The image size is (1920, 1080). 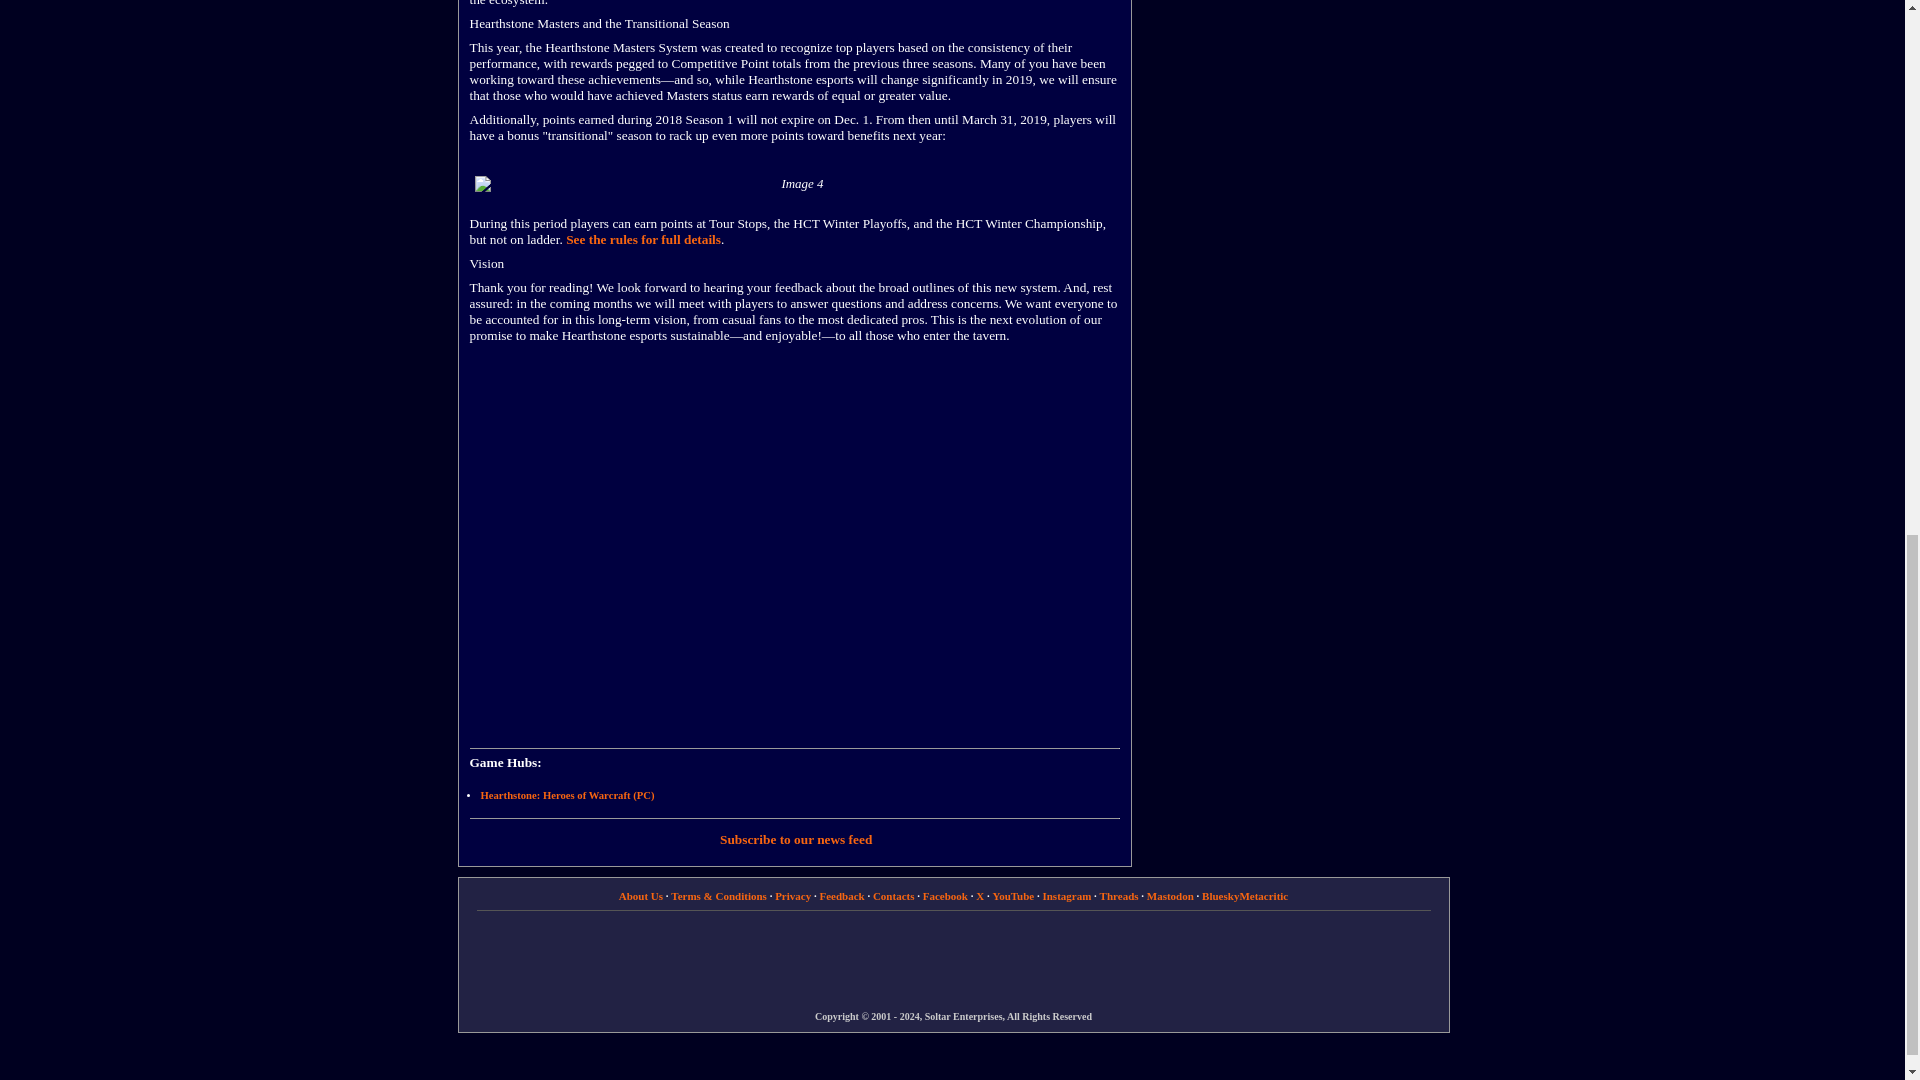 I want to click on YouTube, so click(x=1013, y=895).